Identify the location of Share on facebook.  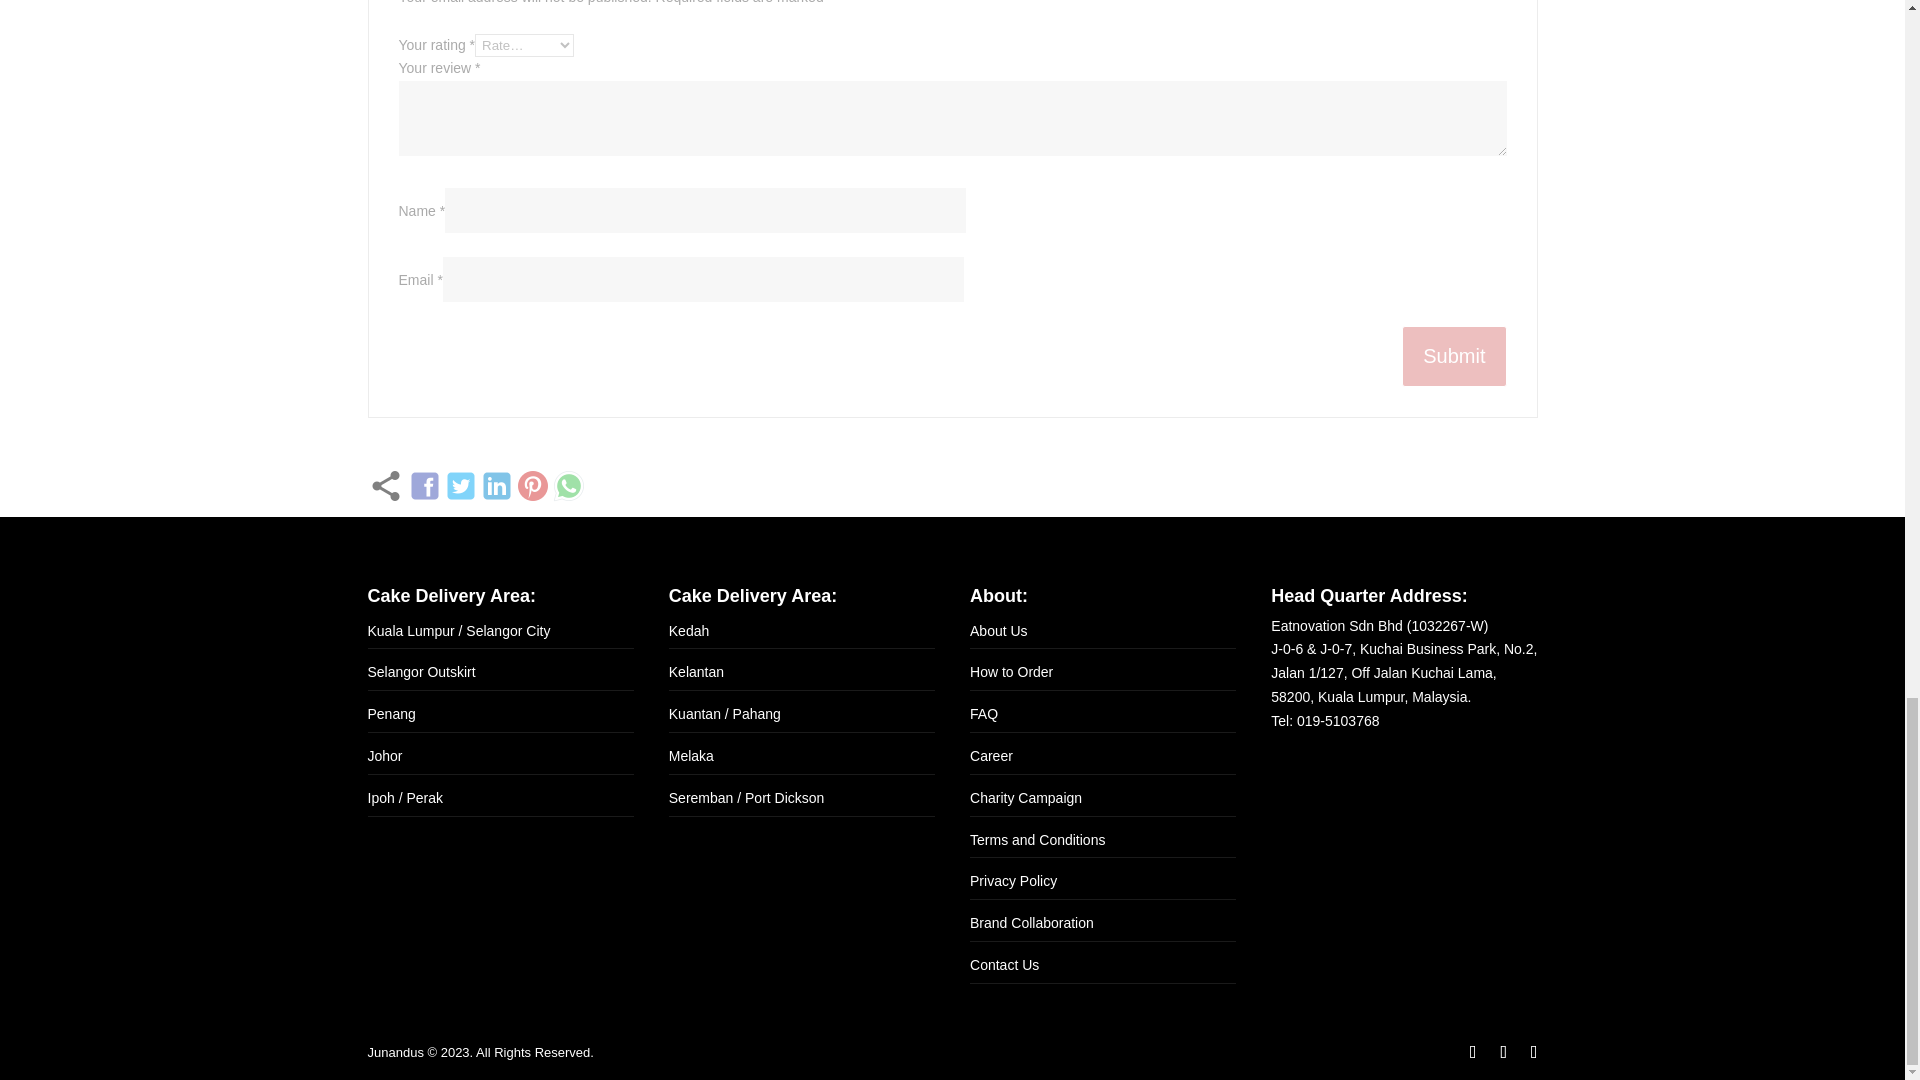
(425, 486).